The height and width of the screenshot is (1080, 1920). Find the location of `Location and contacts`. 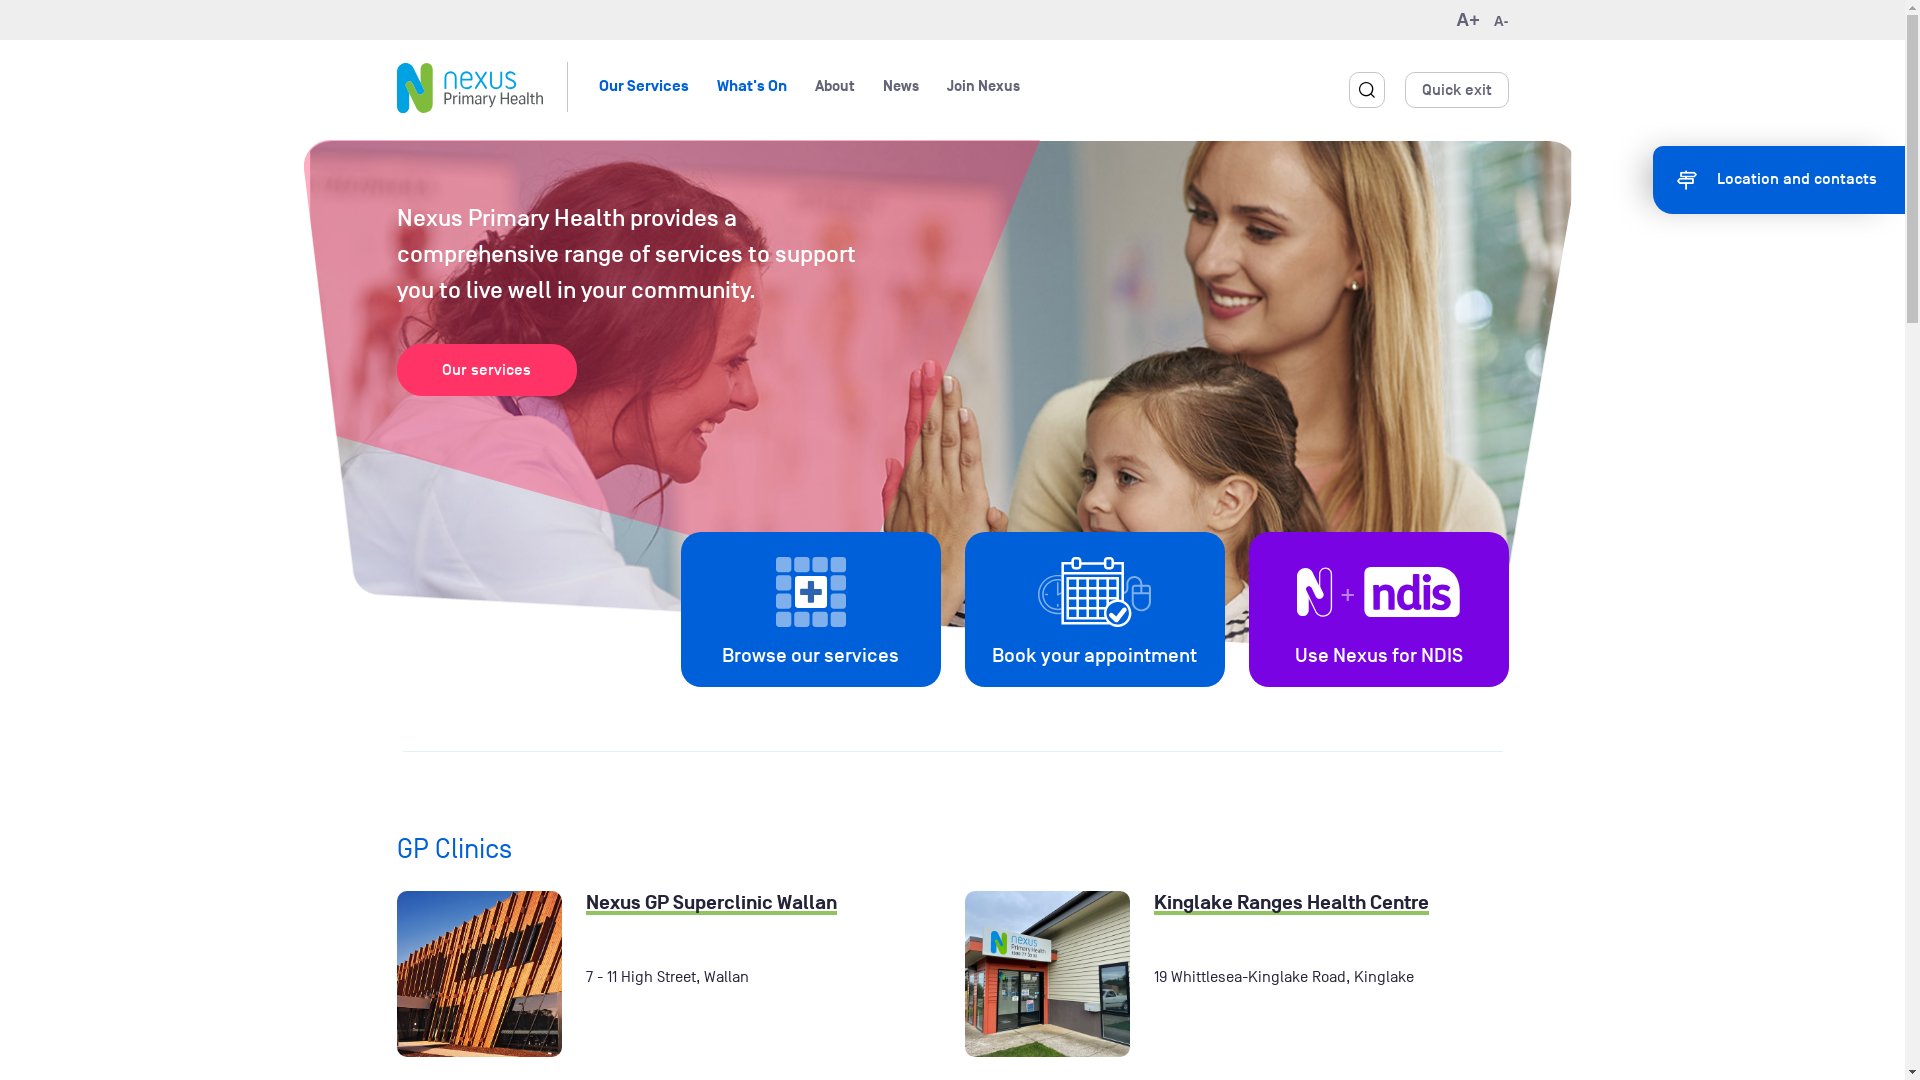

Location and contacts is located at coordinates (1779, 180).